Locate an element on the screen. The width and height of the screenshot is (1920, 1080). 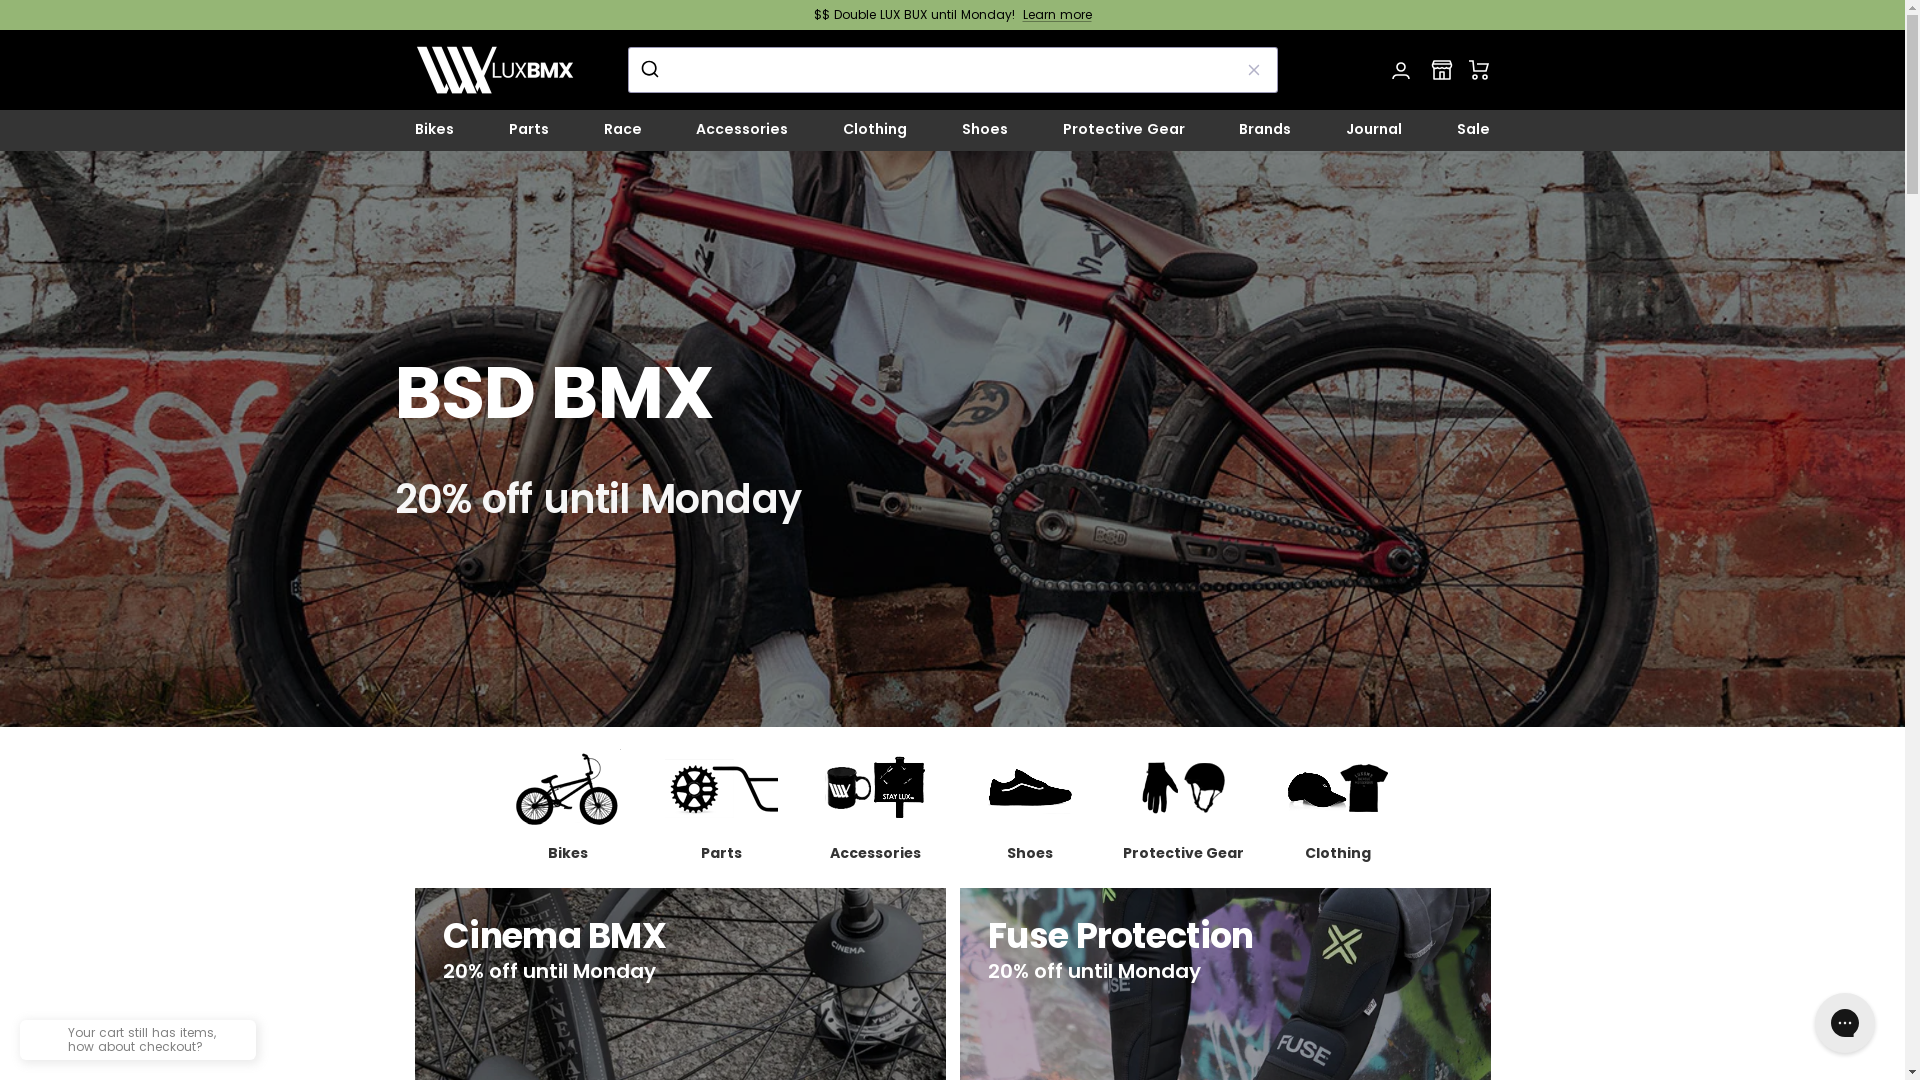
Clothing is located at coordinates (875, 130).